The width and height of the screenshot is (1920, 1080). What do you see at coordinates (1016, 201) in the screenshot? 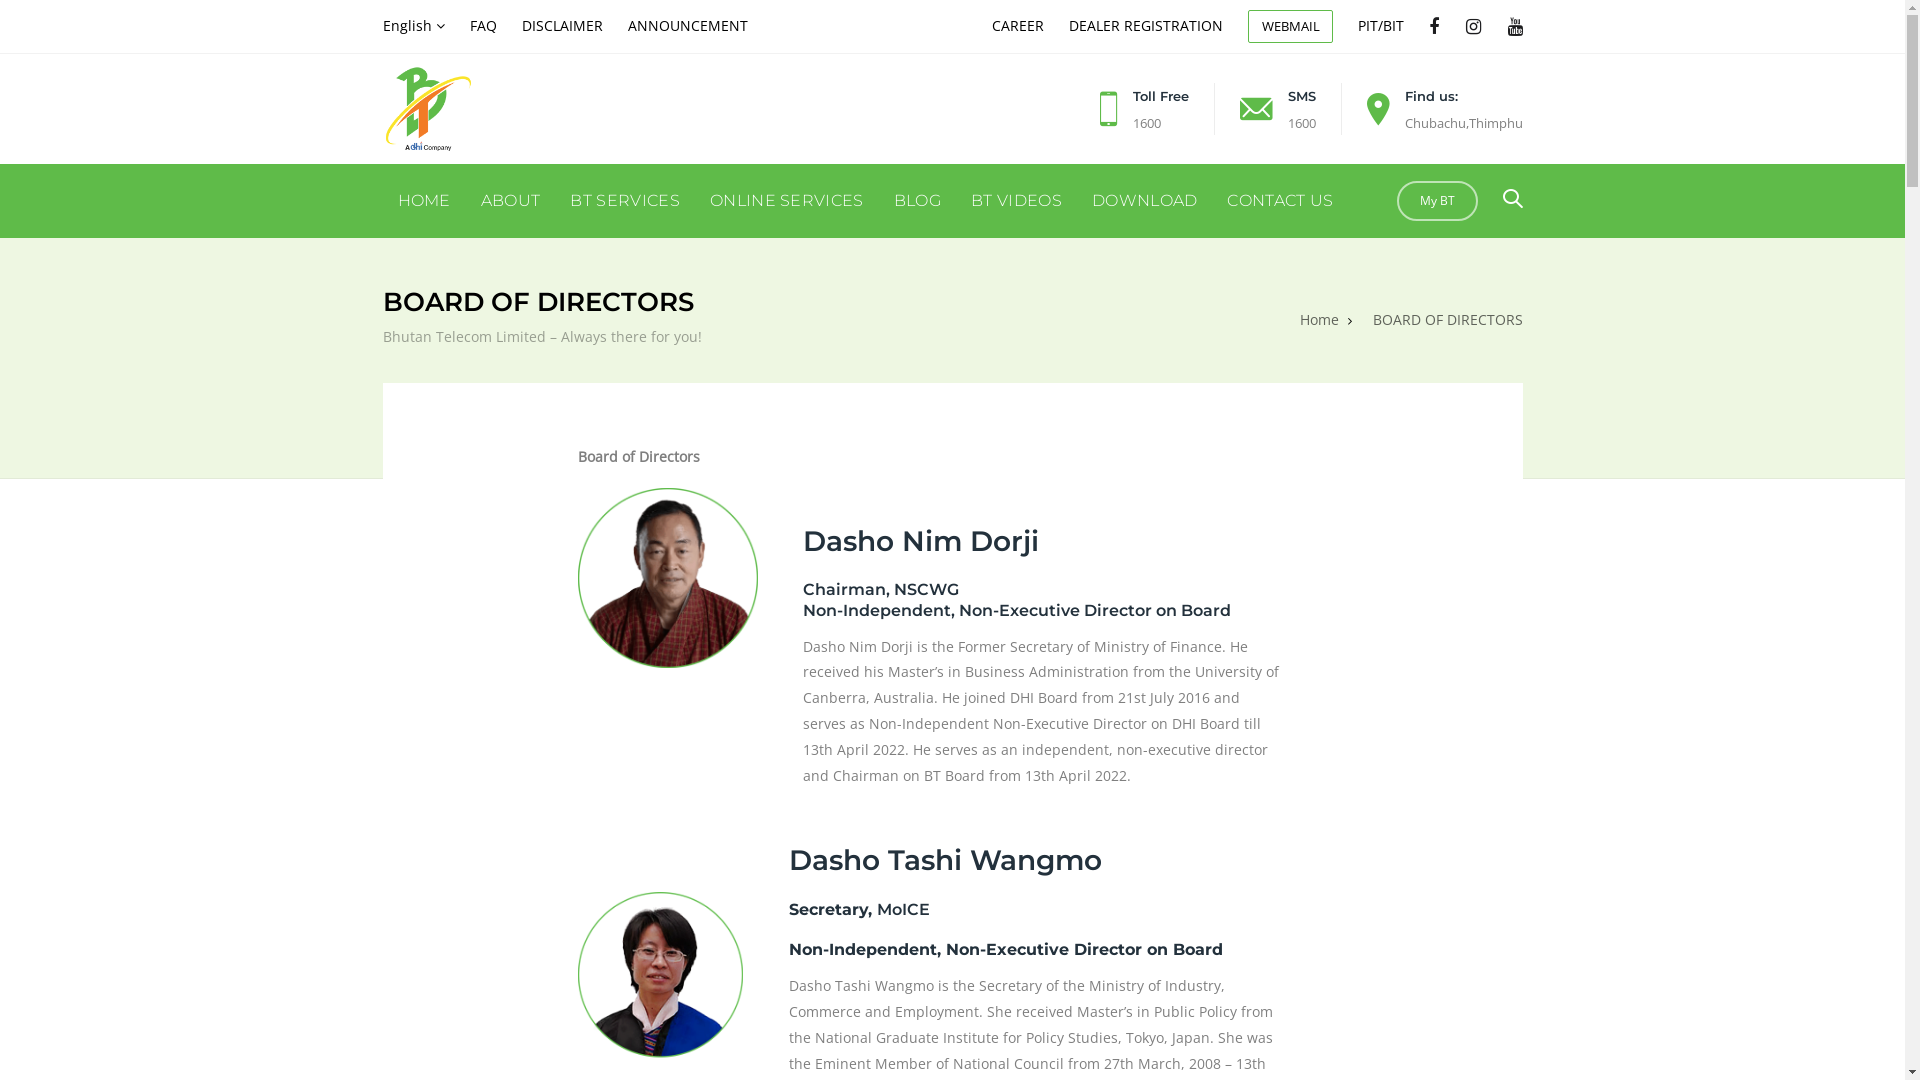
I see `BT VIDEOS` at bounding box center [1016, 201].